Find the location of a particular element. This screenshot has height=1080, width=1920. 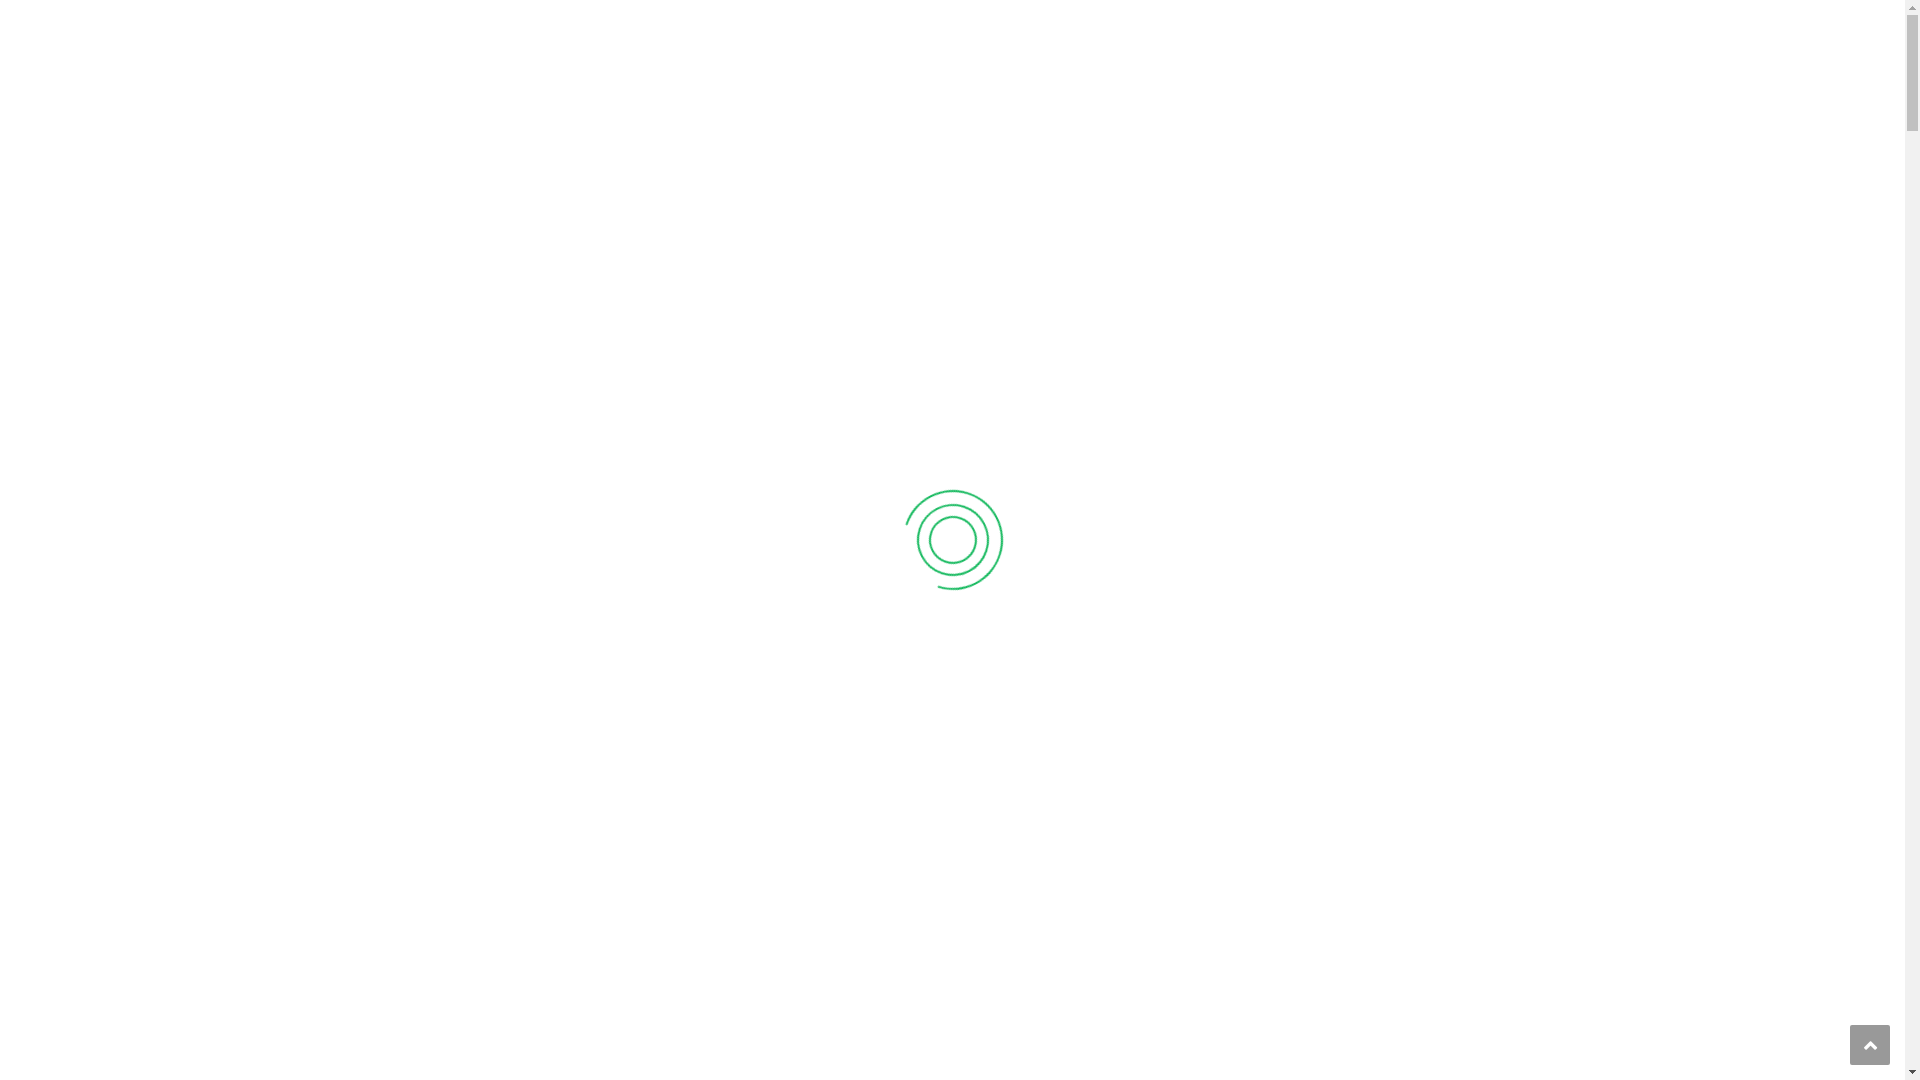

SERVICES is located at coordinates (1143, 91).